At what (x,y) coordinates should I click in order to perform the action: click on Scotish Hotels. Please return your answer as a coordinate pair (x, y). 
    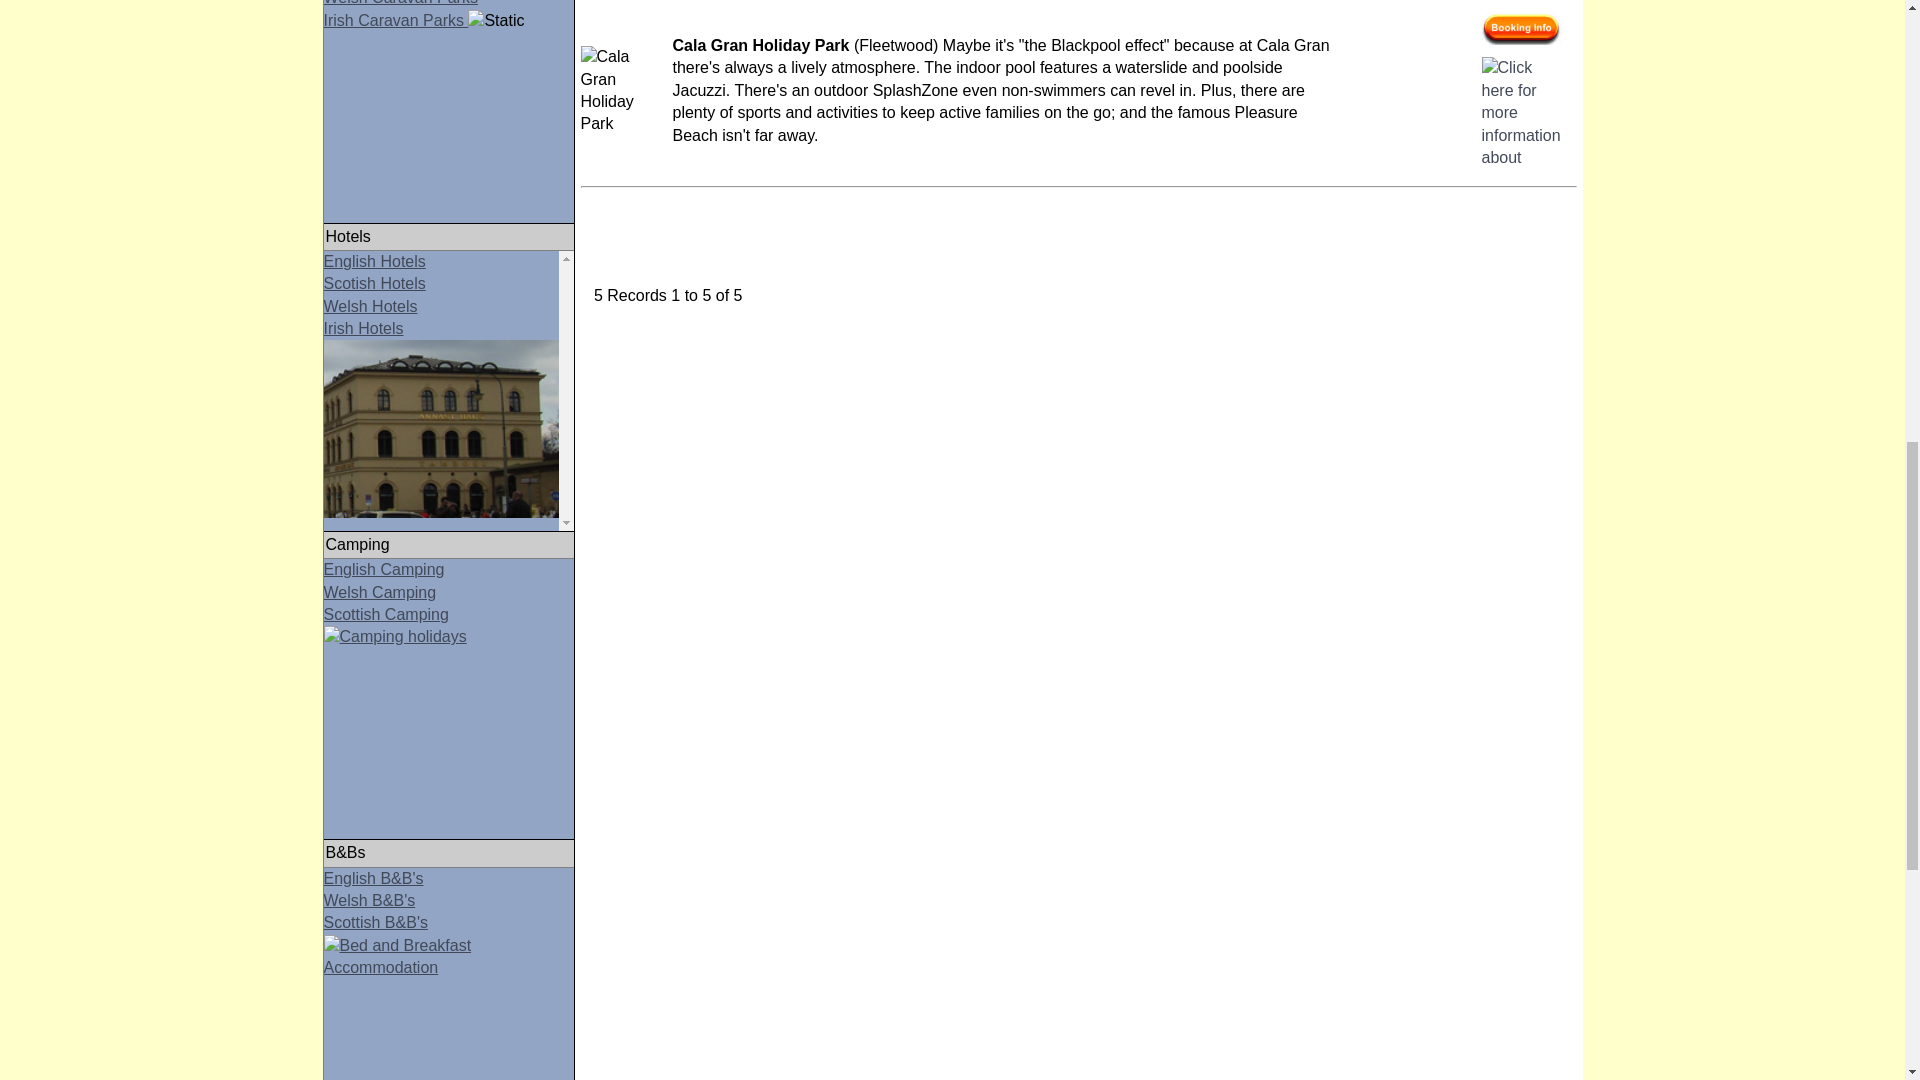
    Looking at the image, I should click on (375, 283).